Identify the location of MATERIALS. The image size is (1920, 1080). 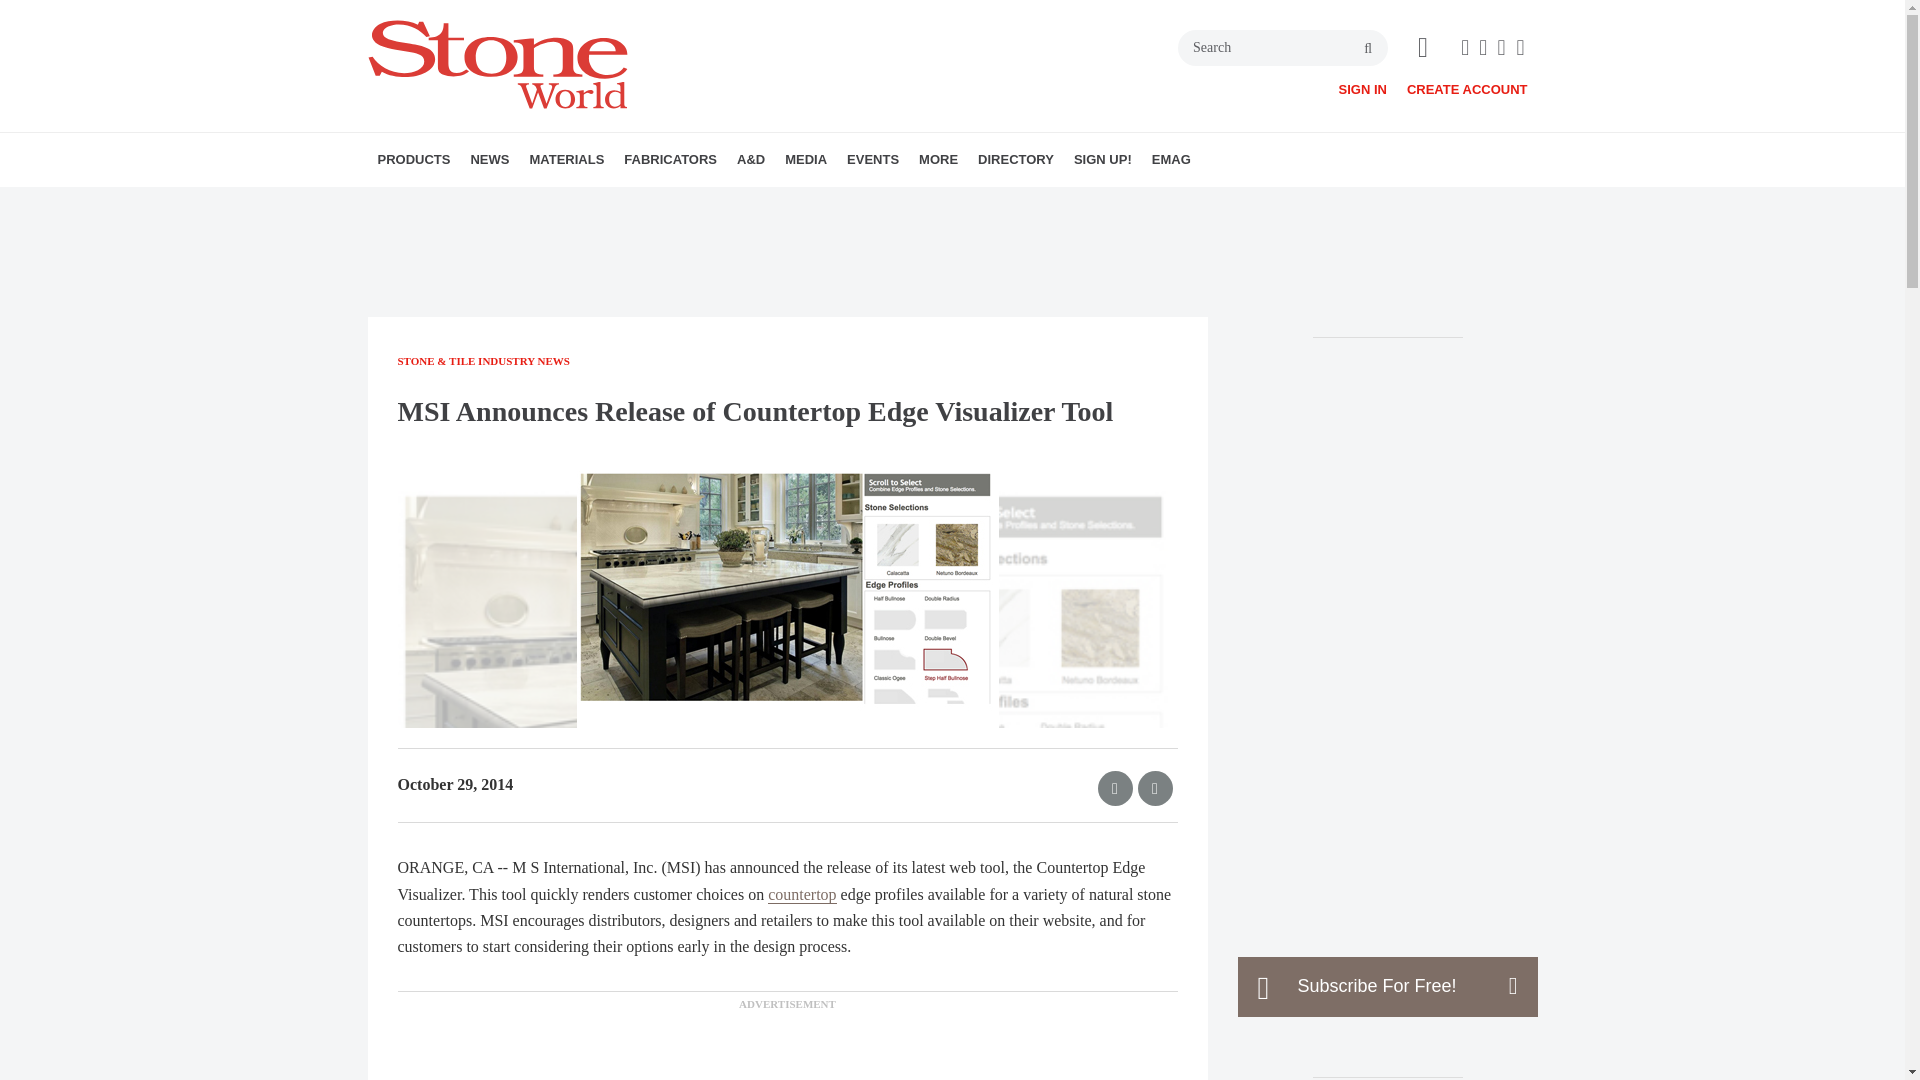
(566, 159).